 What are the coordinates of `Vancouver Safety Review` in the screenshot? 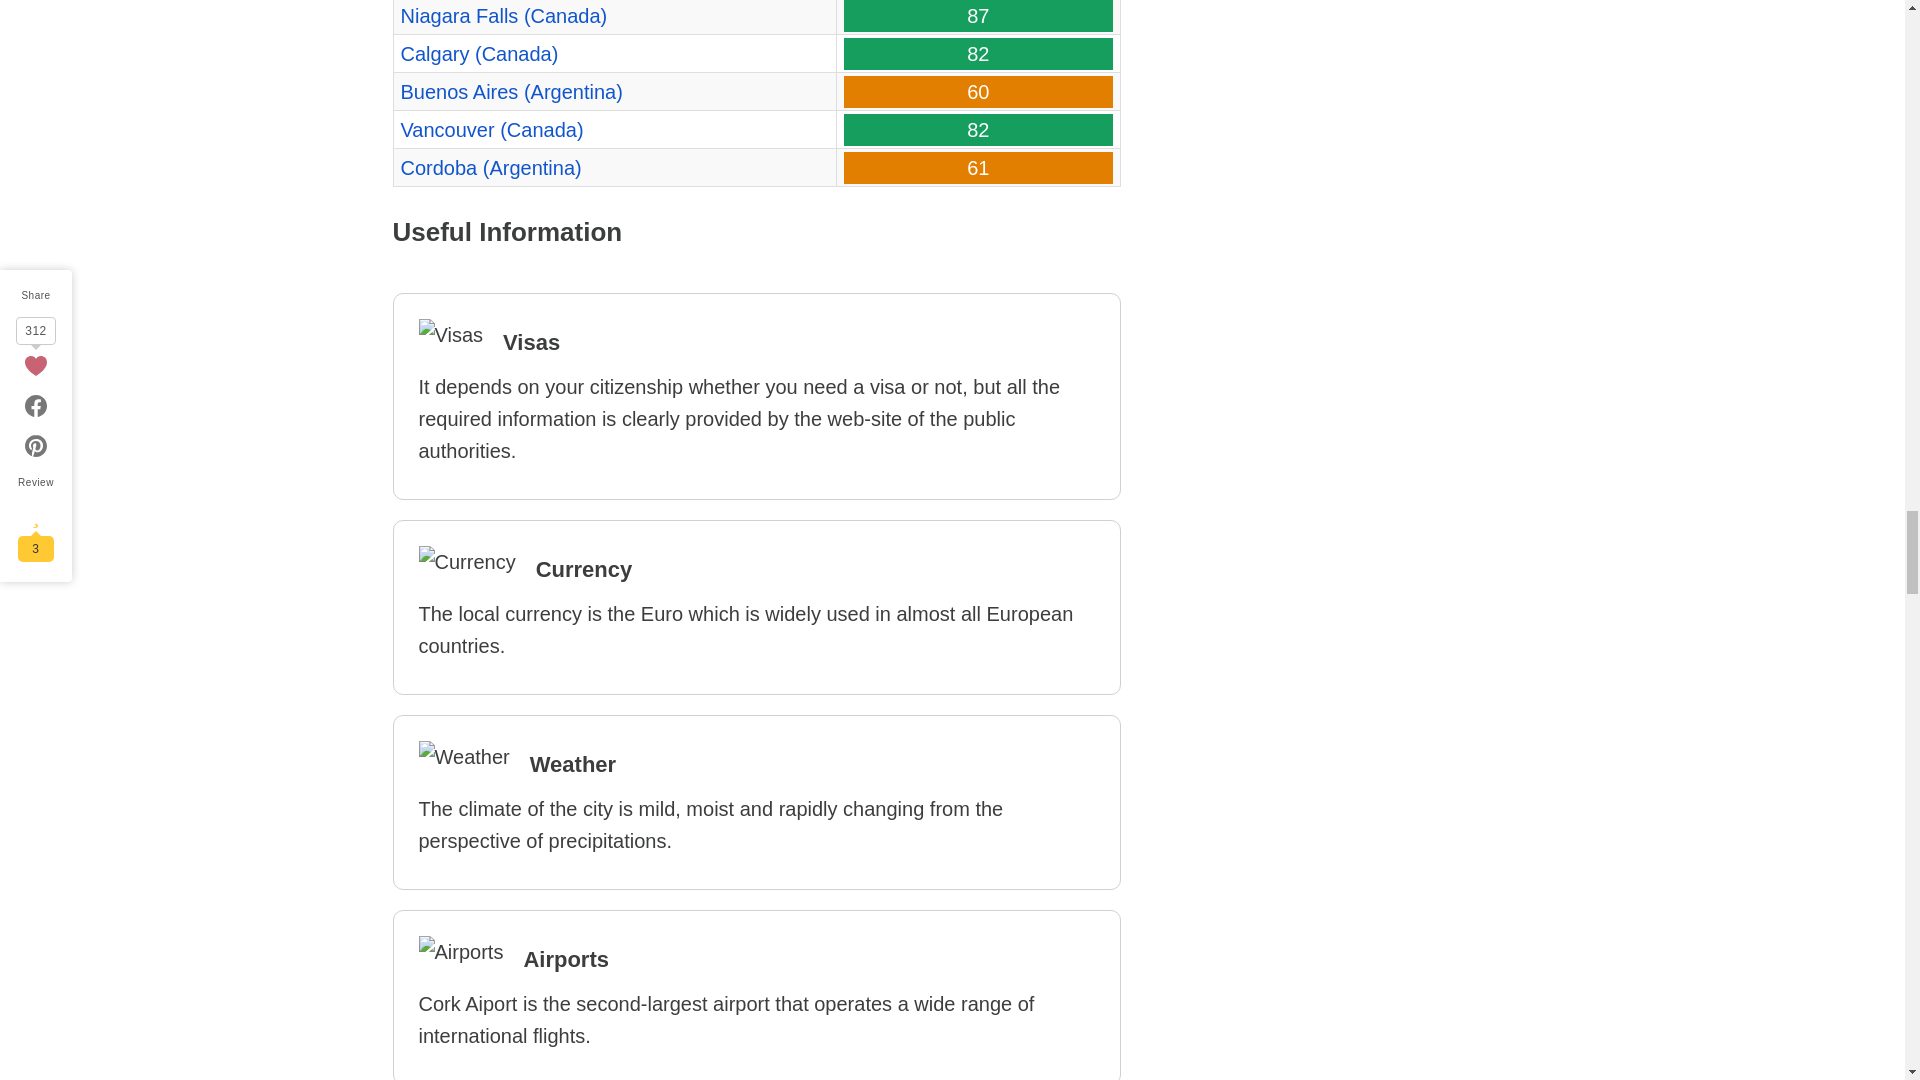 It's located at (491, 130).